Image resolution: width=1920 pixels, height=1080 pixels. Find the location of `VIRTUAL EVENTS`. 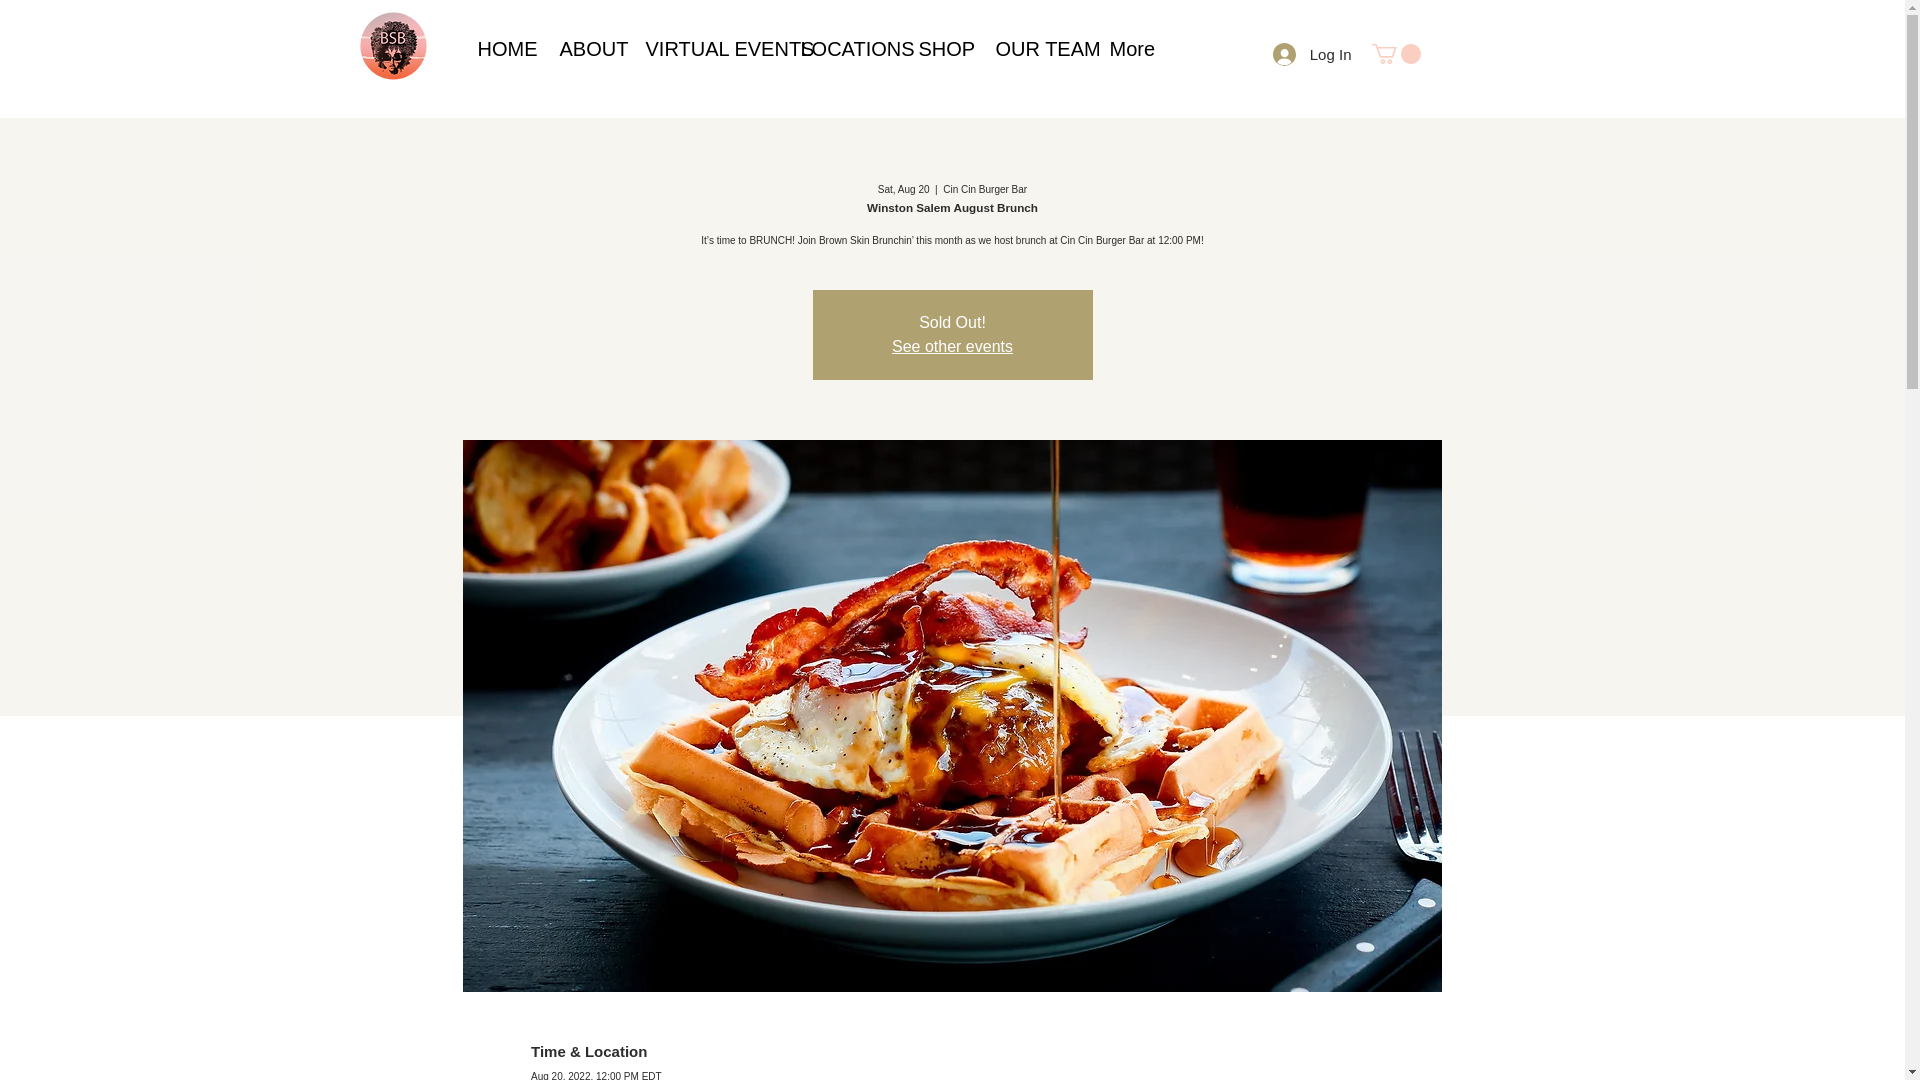

VIRTUAL EVENTS is located at coordinates (707, 48).